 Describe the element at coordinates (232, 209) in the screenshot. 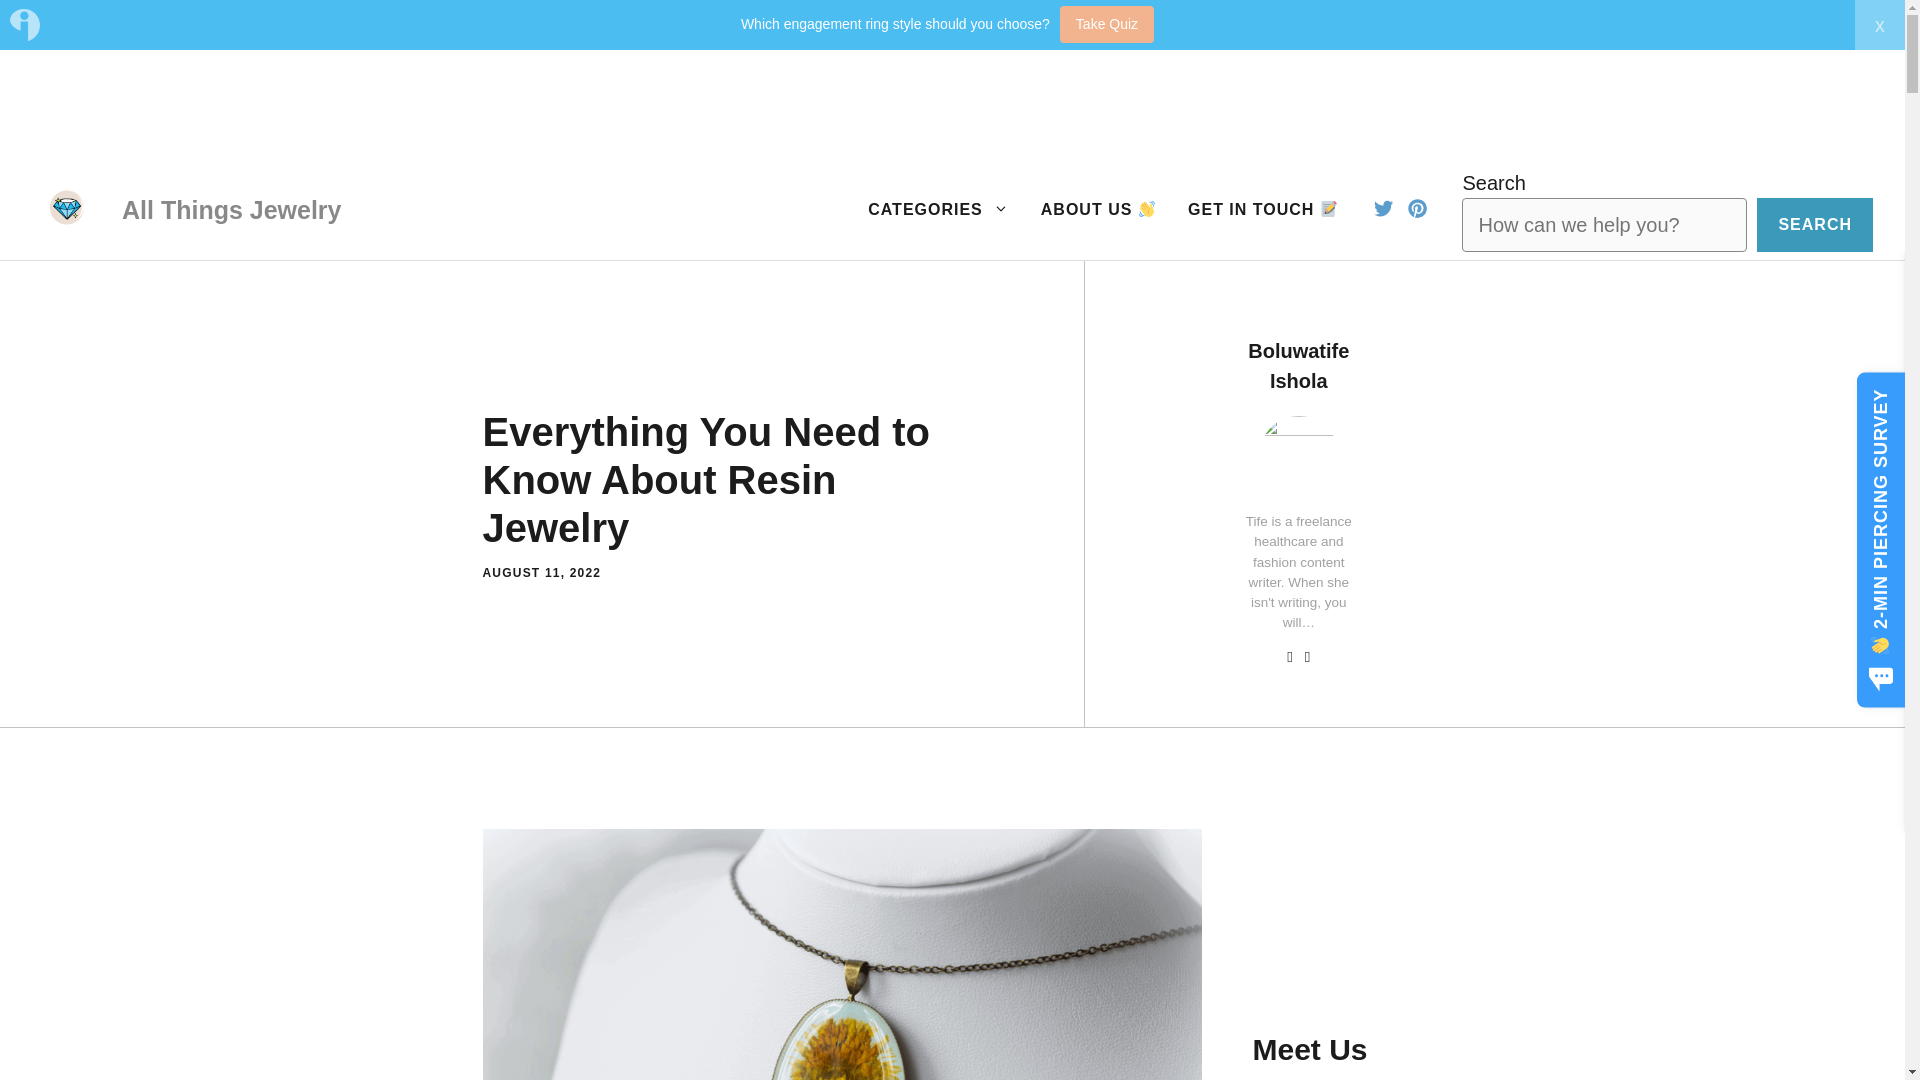

I see `All Things Jewelry` at that location.